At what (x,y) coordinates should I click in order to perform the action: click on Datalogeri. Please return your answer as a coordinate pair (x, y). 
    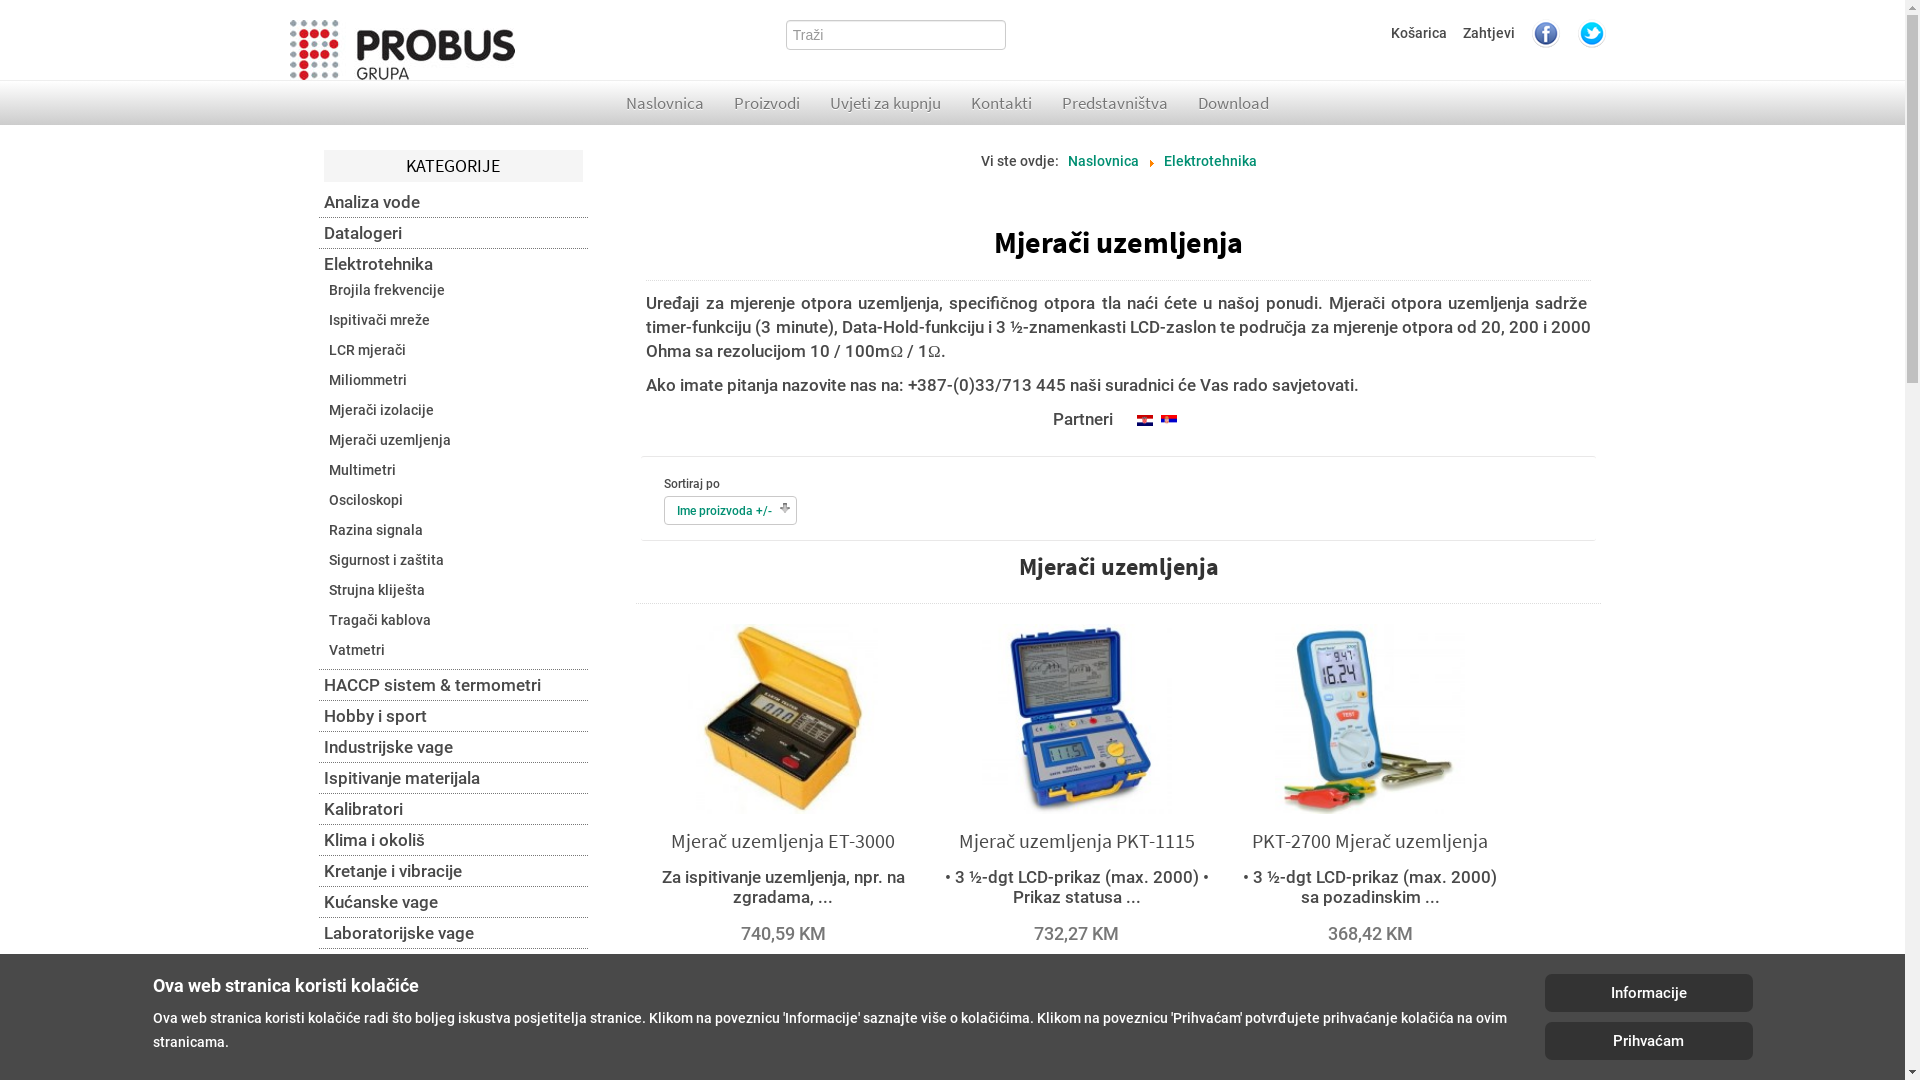
    Looking at the image, I should click on (454, 233).